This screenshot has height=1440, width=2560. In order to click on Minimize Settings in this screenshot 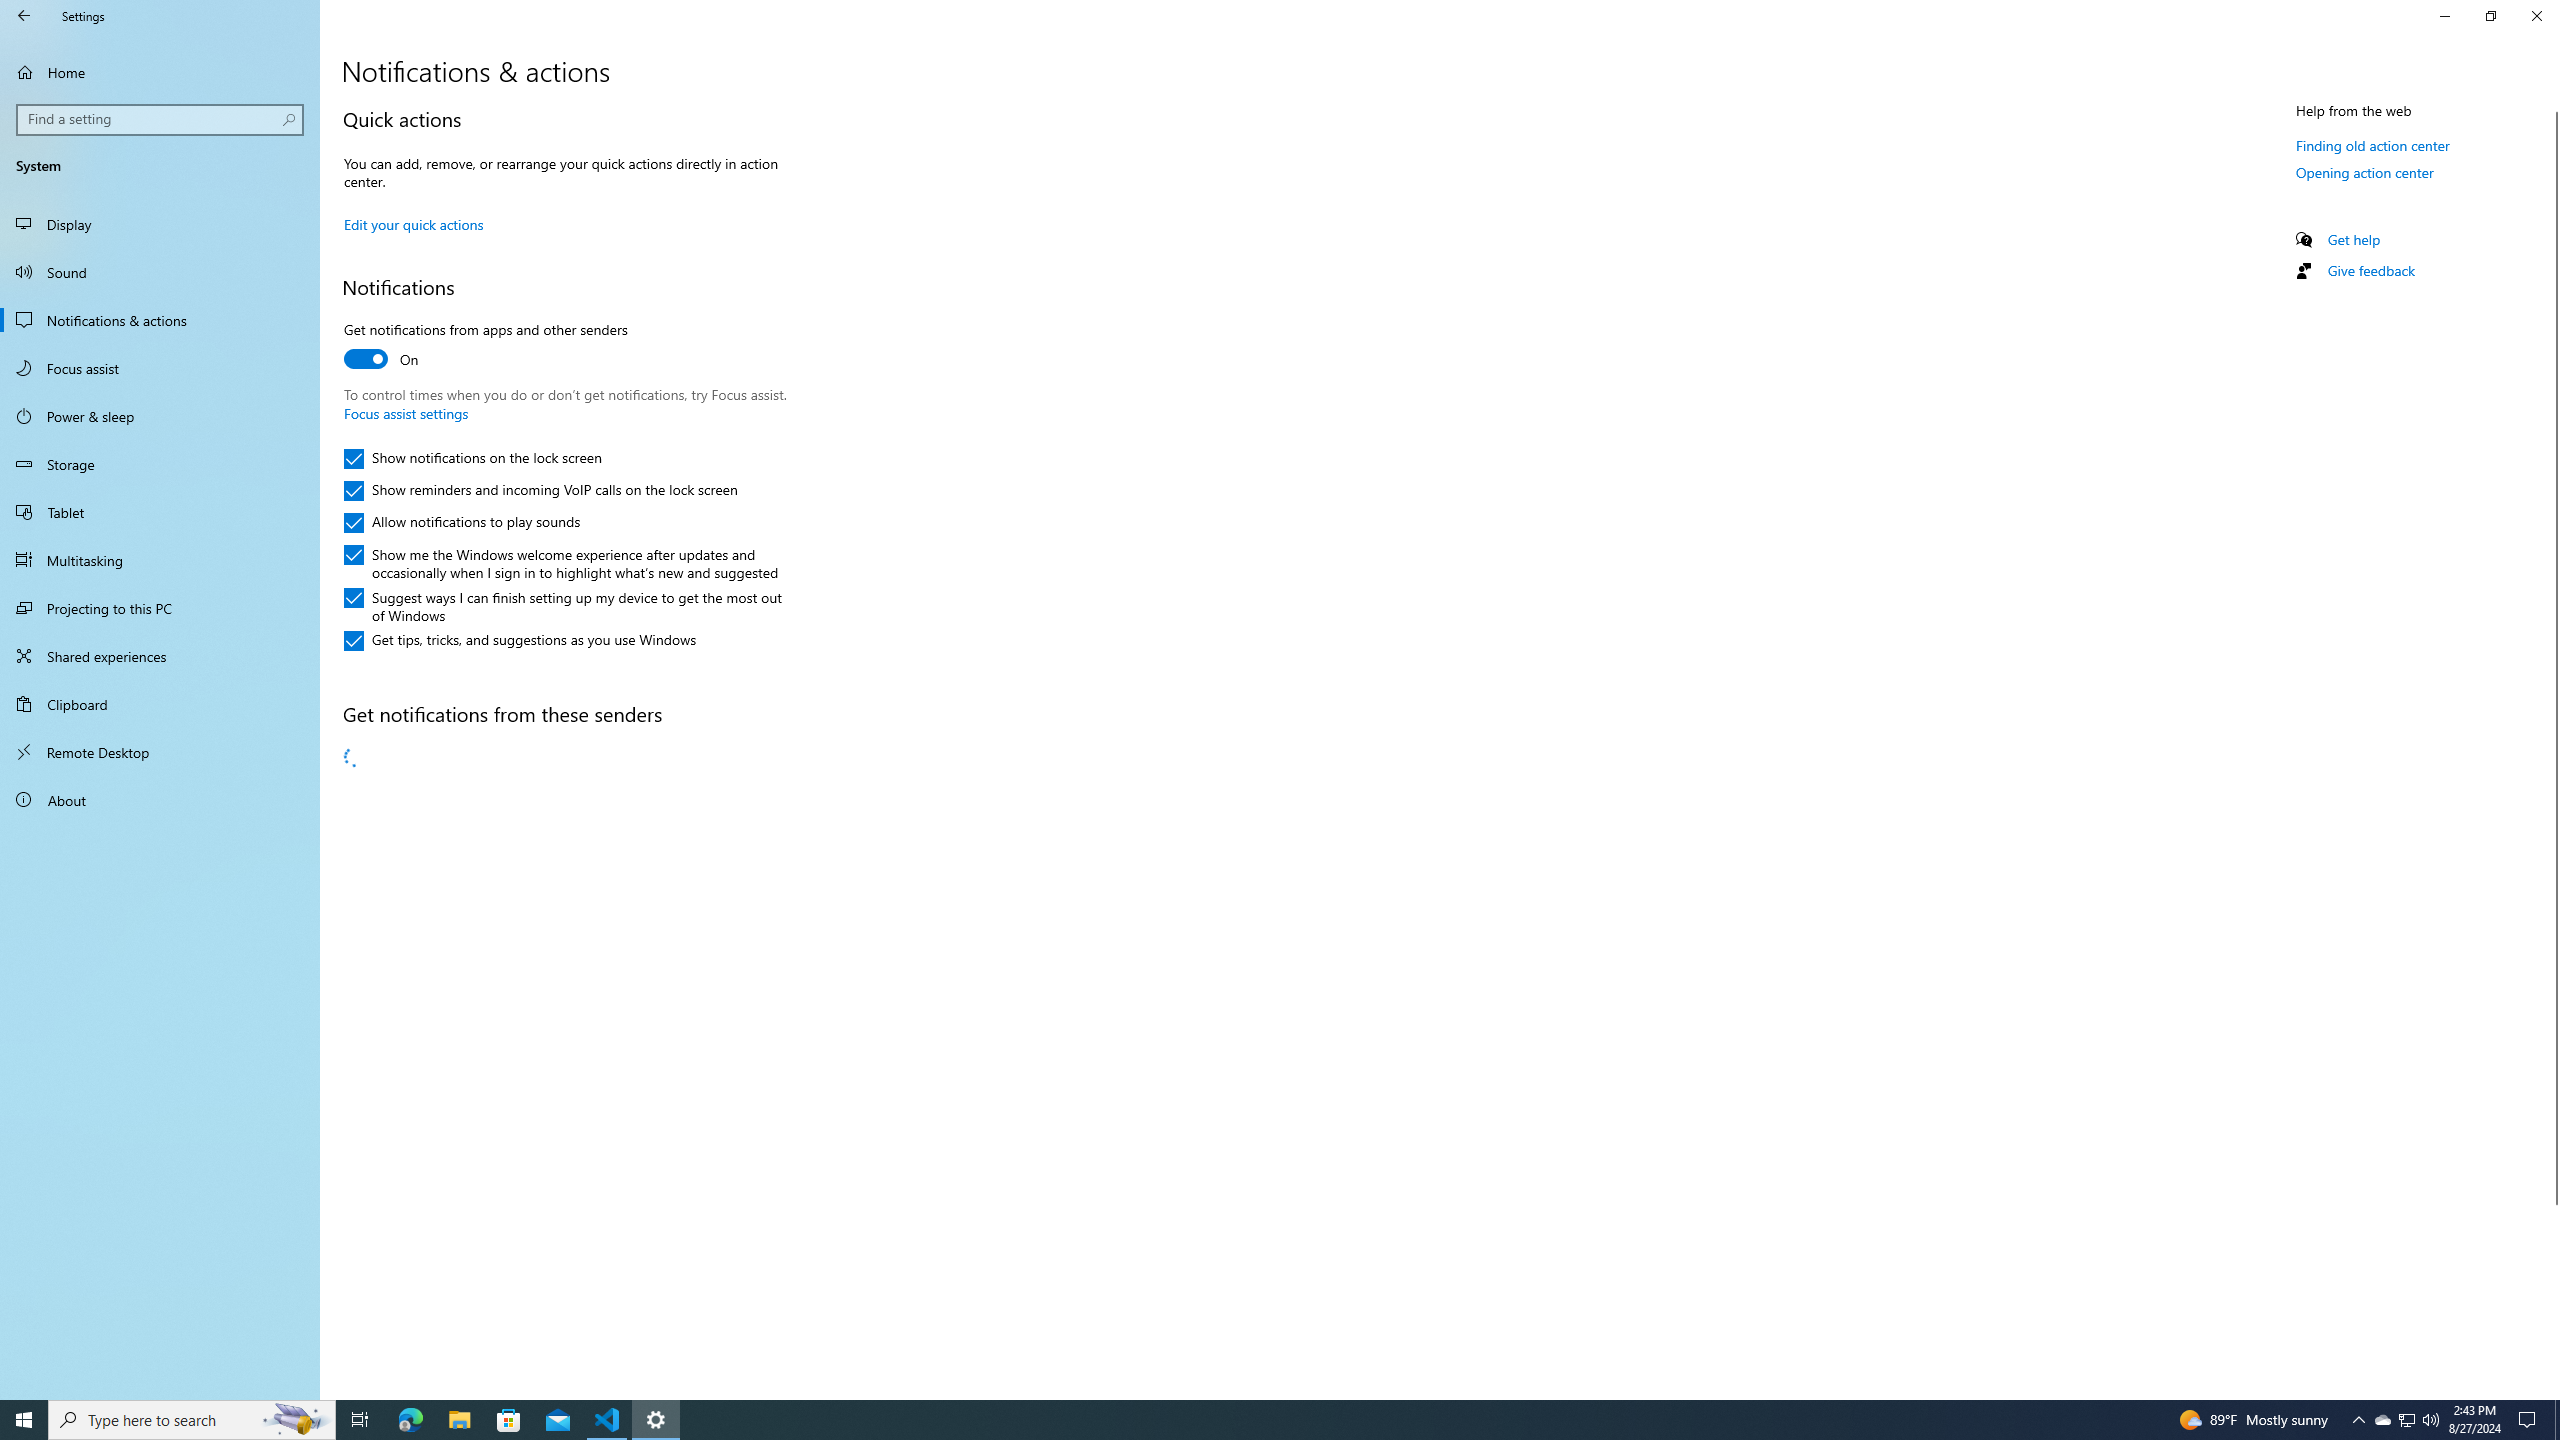, I will do `click(2444, 16)`.